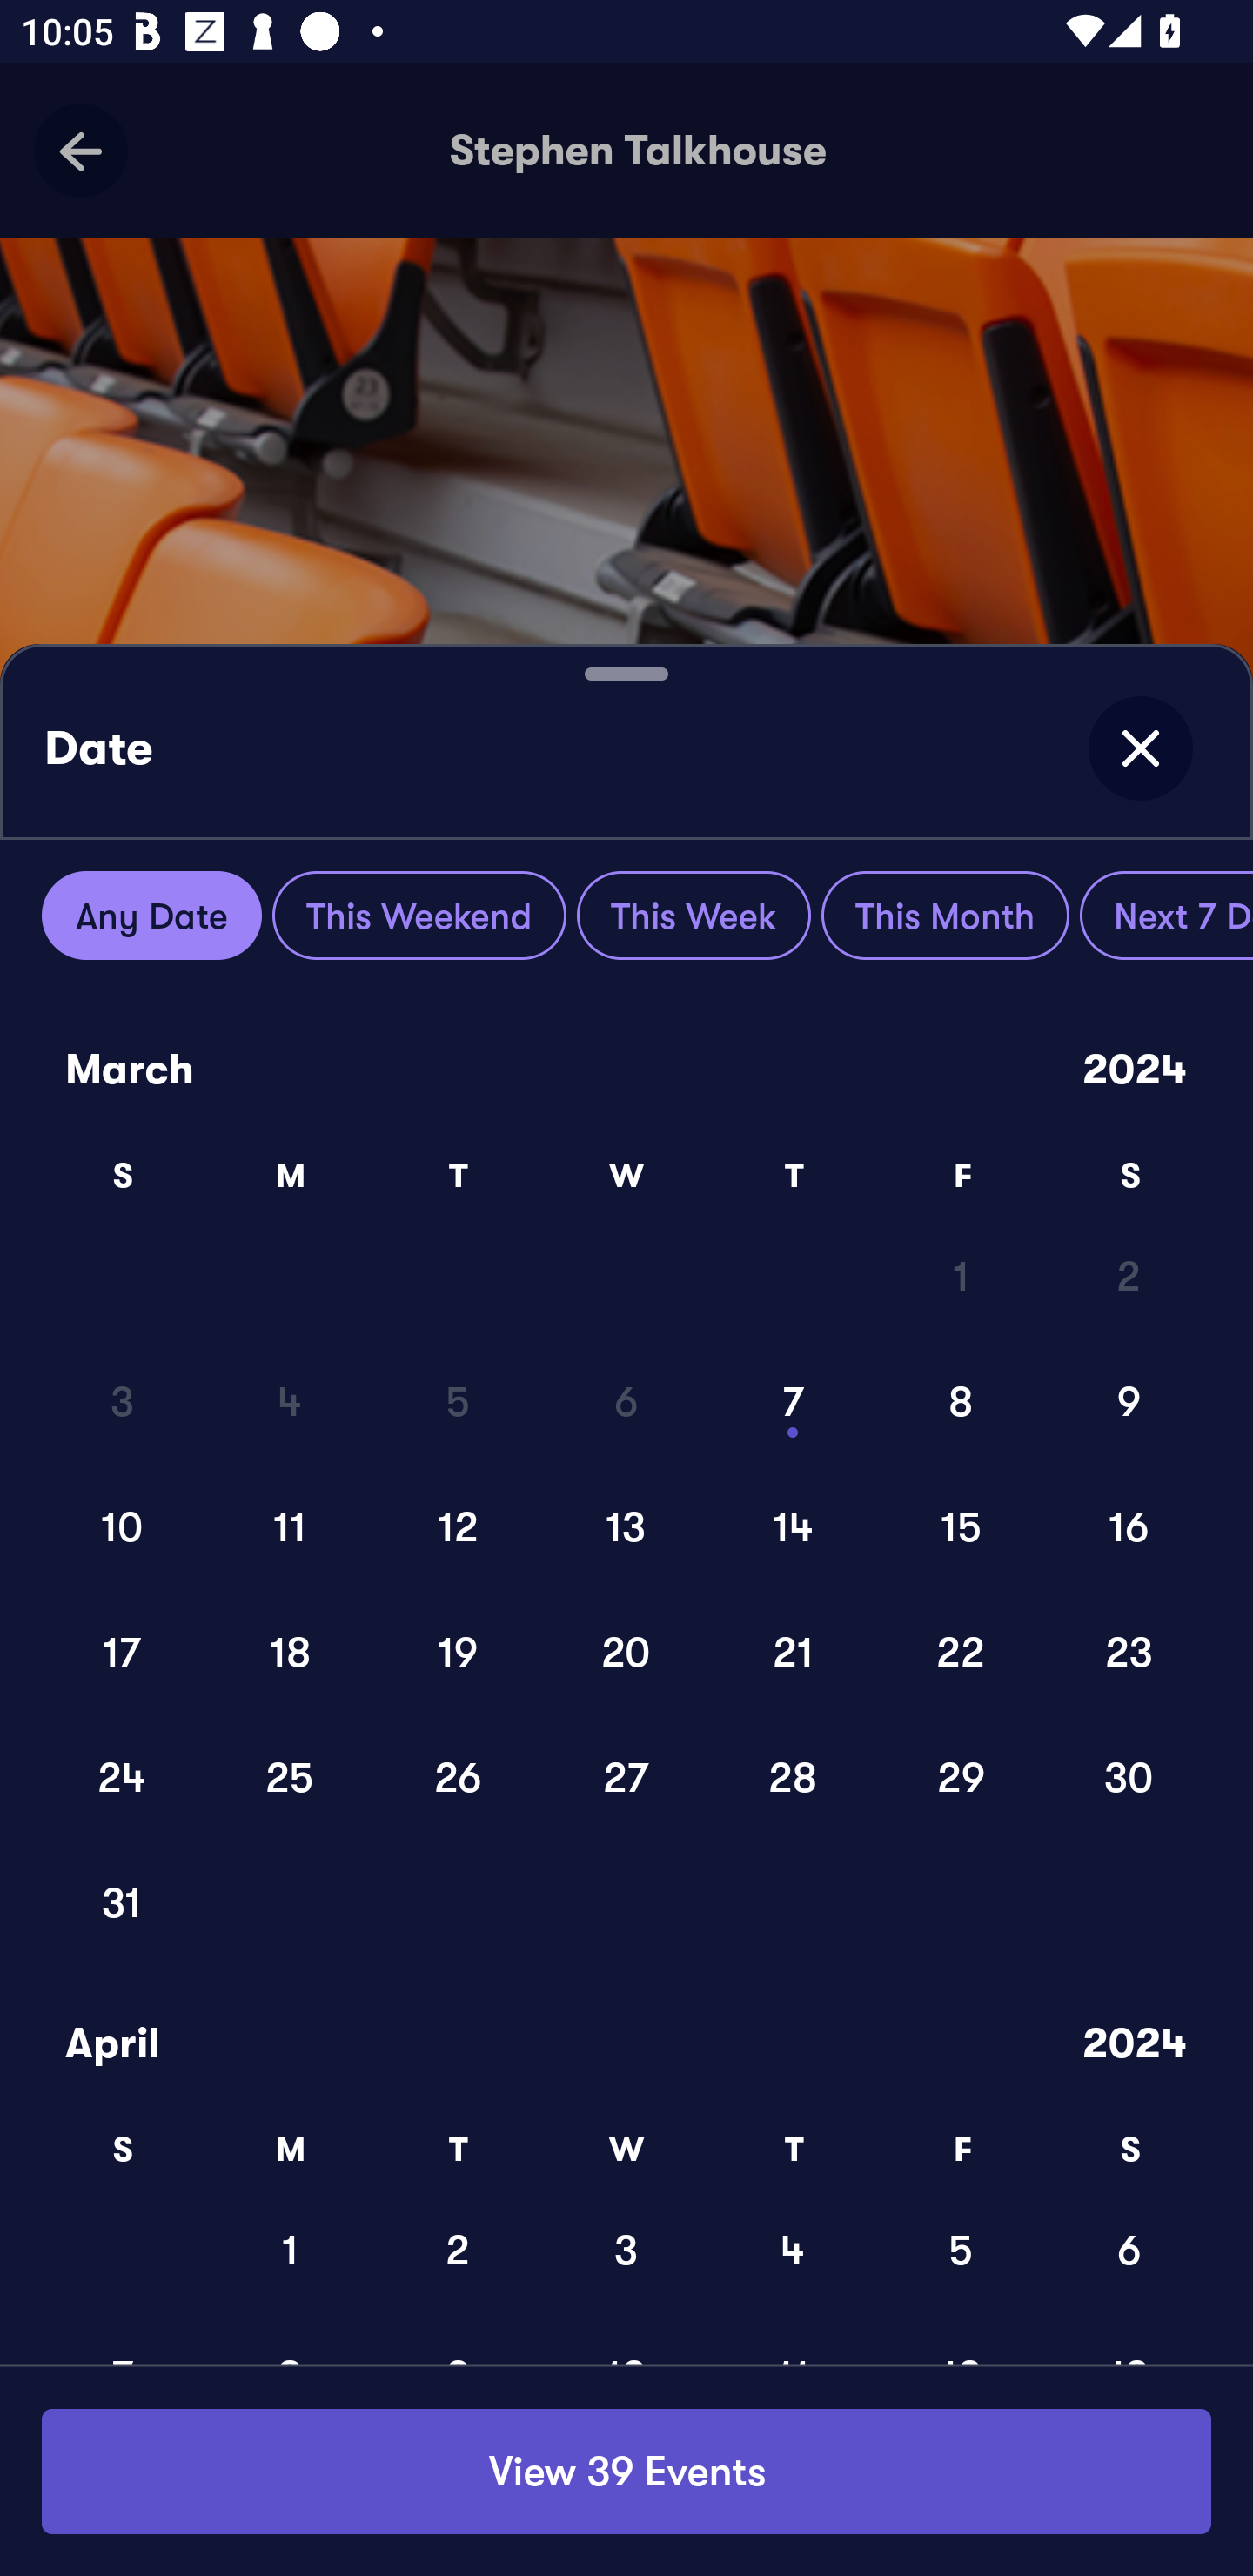  I want to click on  Friday 1 March 2024  1, so click(961, 1274).